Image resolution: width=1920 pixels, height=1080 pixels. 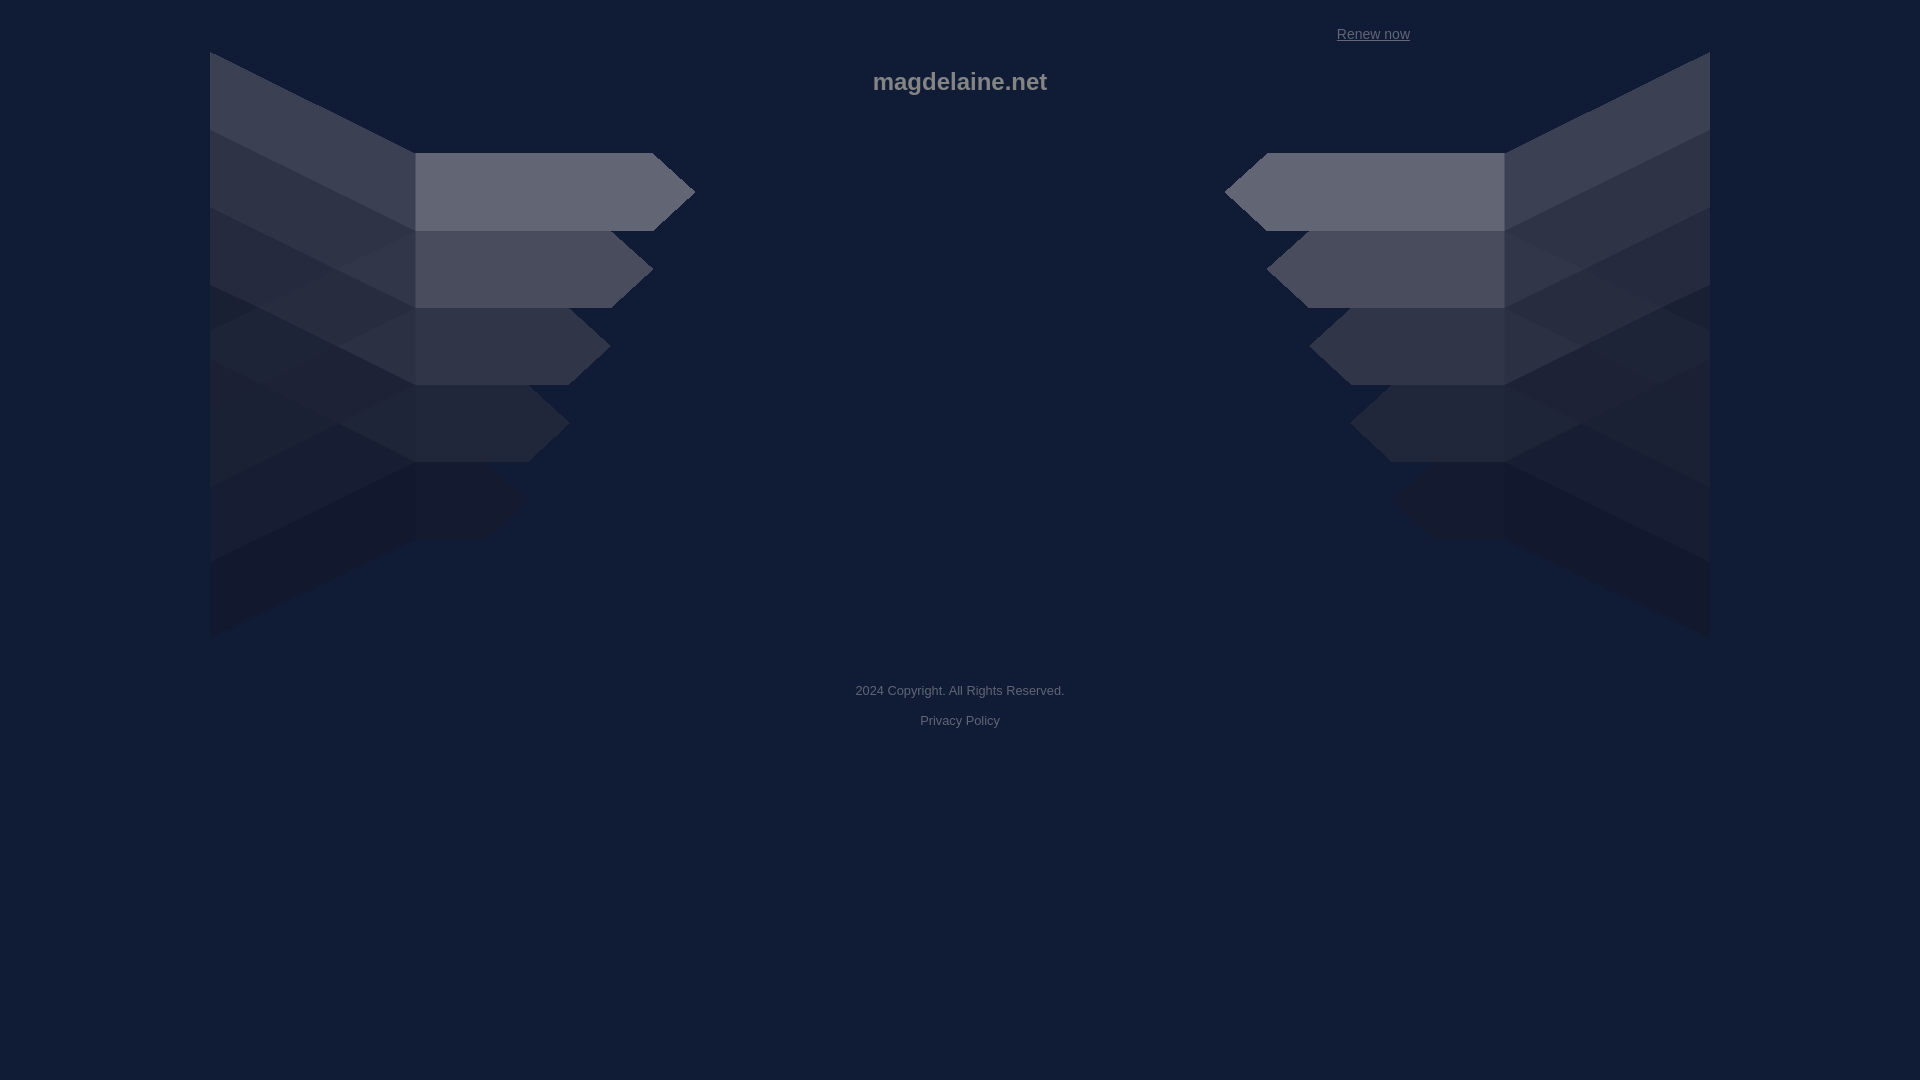 I want to click on Renew now, so click(x=1372, y=34).